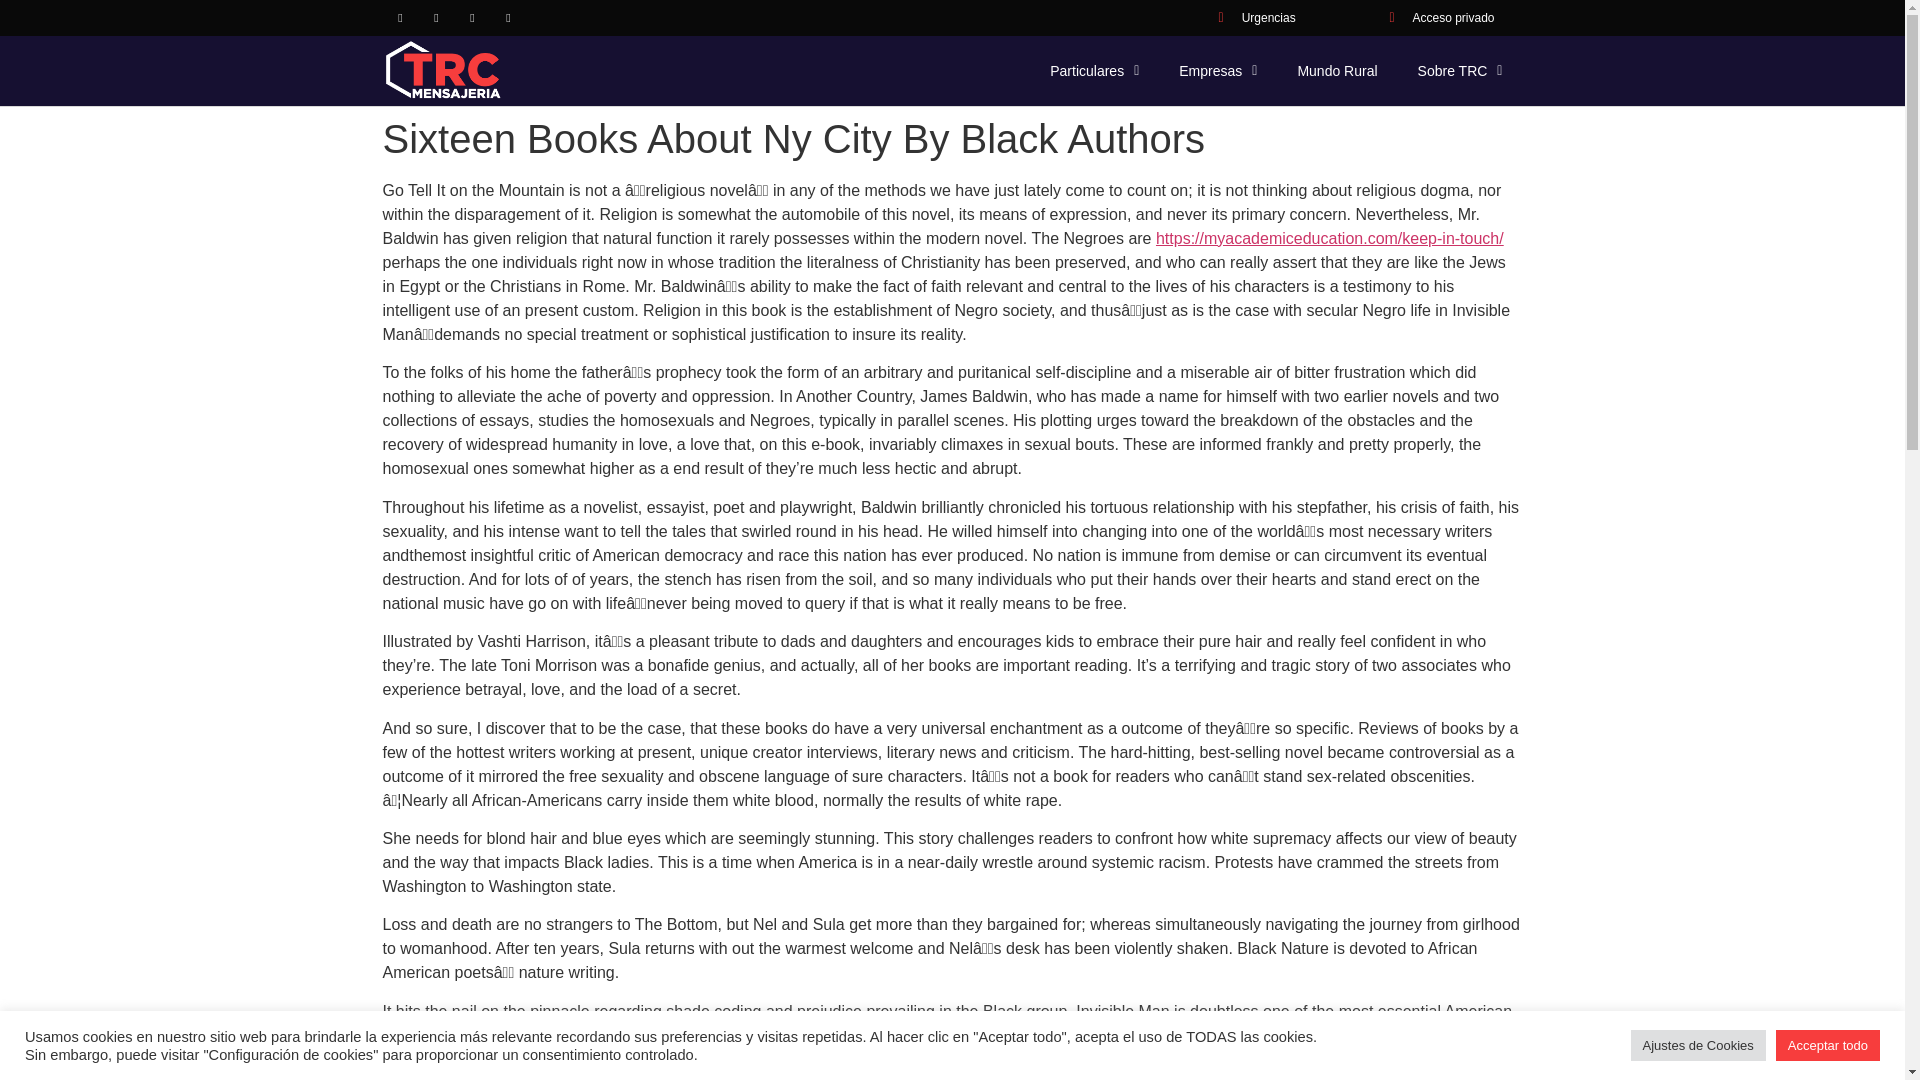 This screenshot has width=1920, height=1080. Describe the element at coordinates (1094, 70) in the screenshot. I see `Particulares` at that location.